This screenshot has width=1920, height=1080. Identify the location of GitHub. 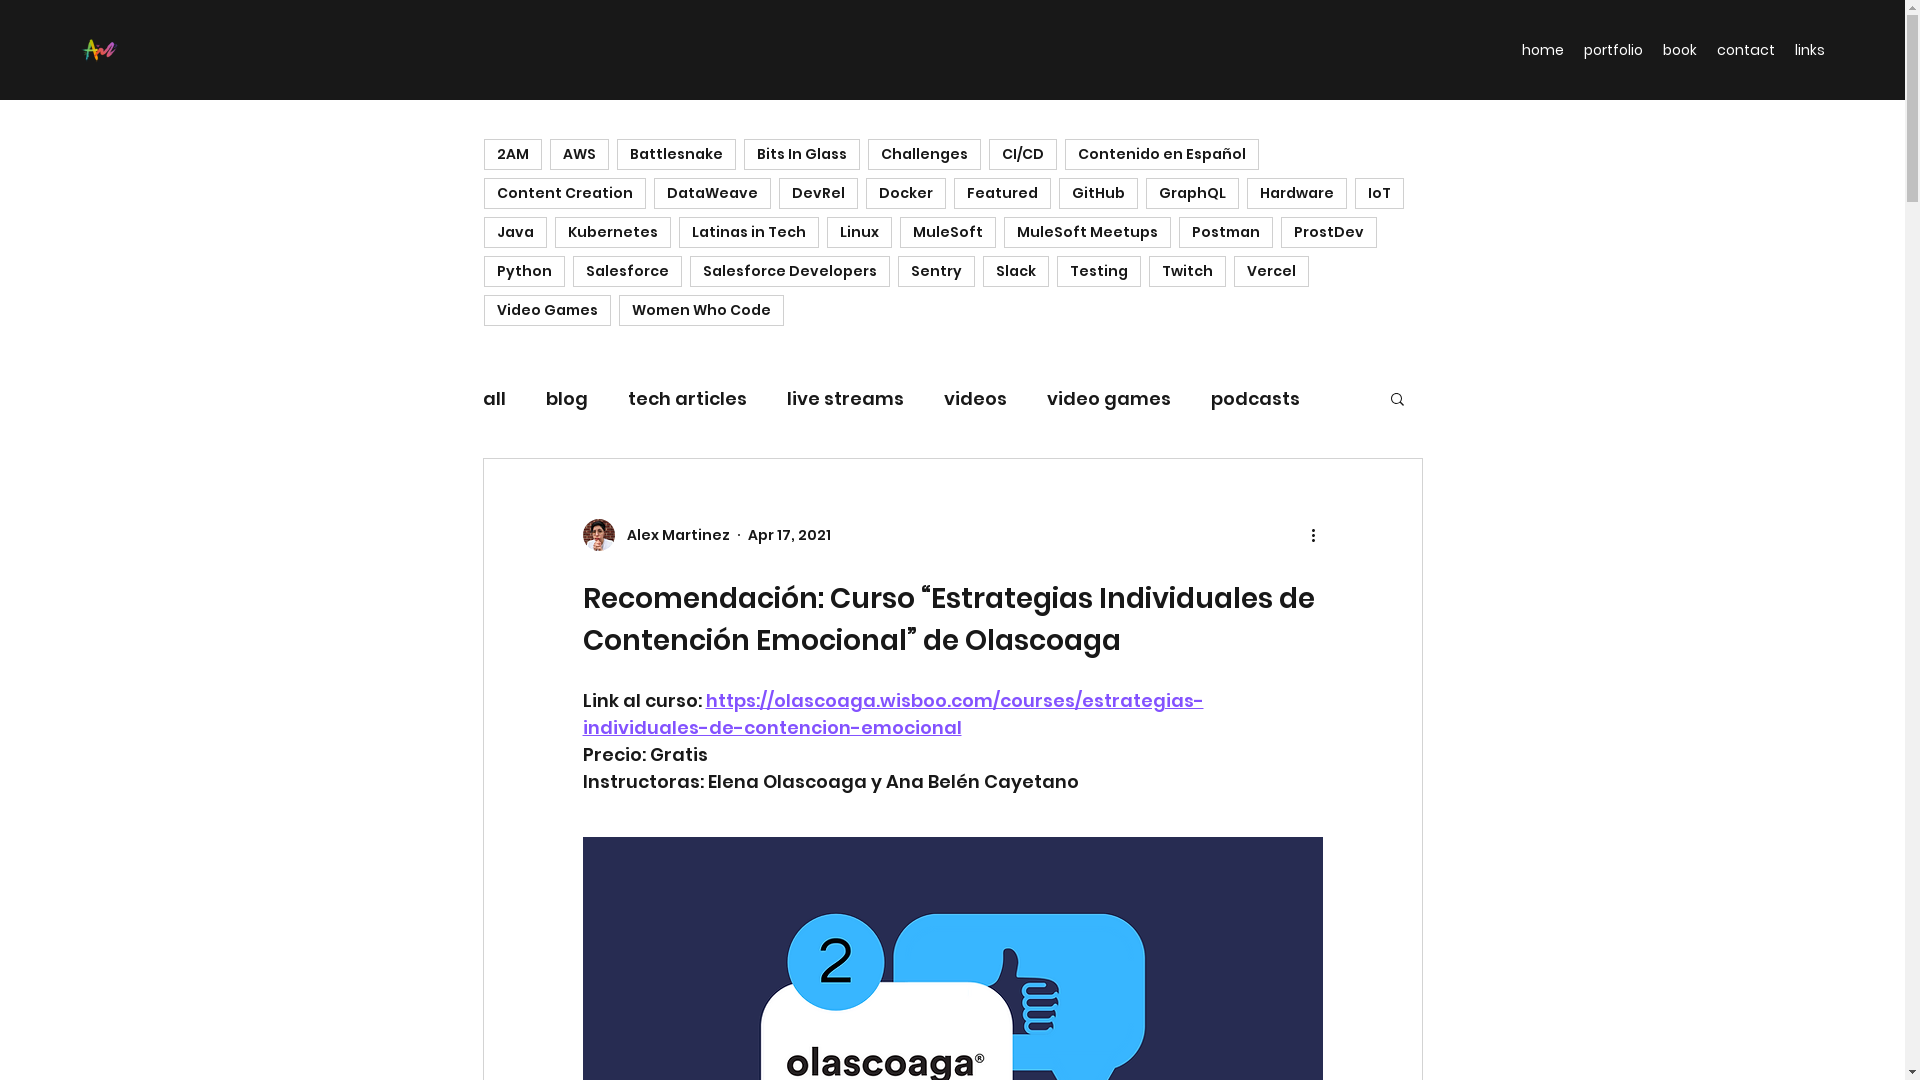
(1098, 194).